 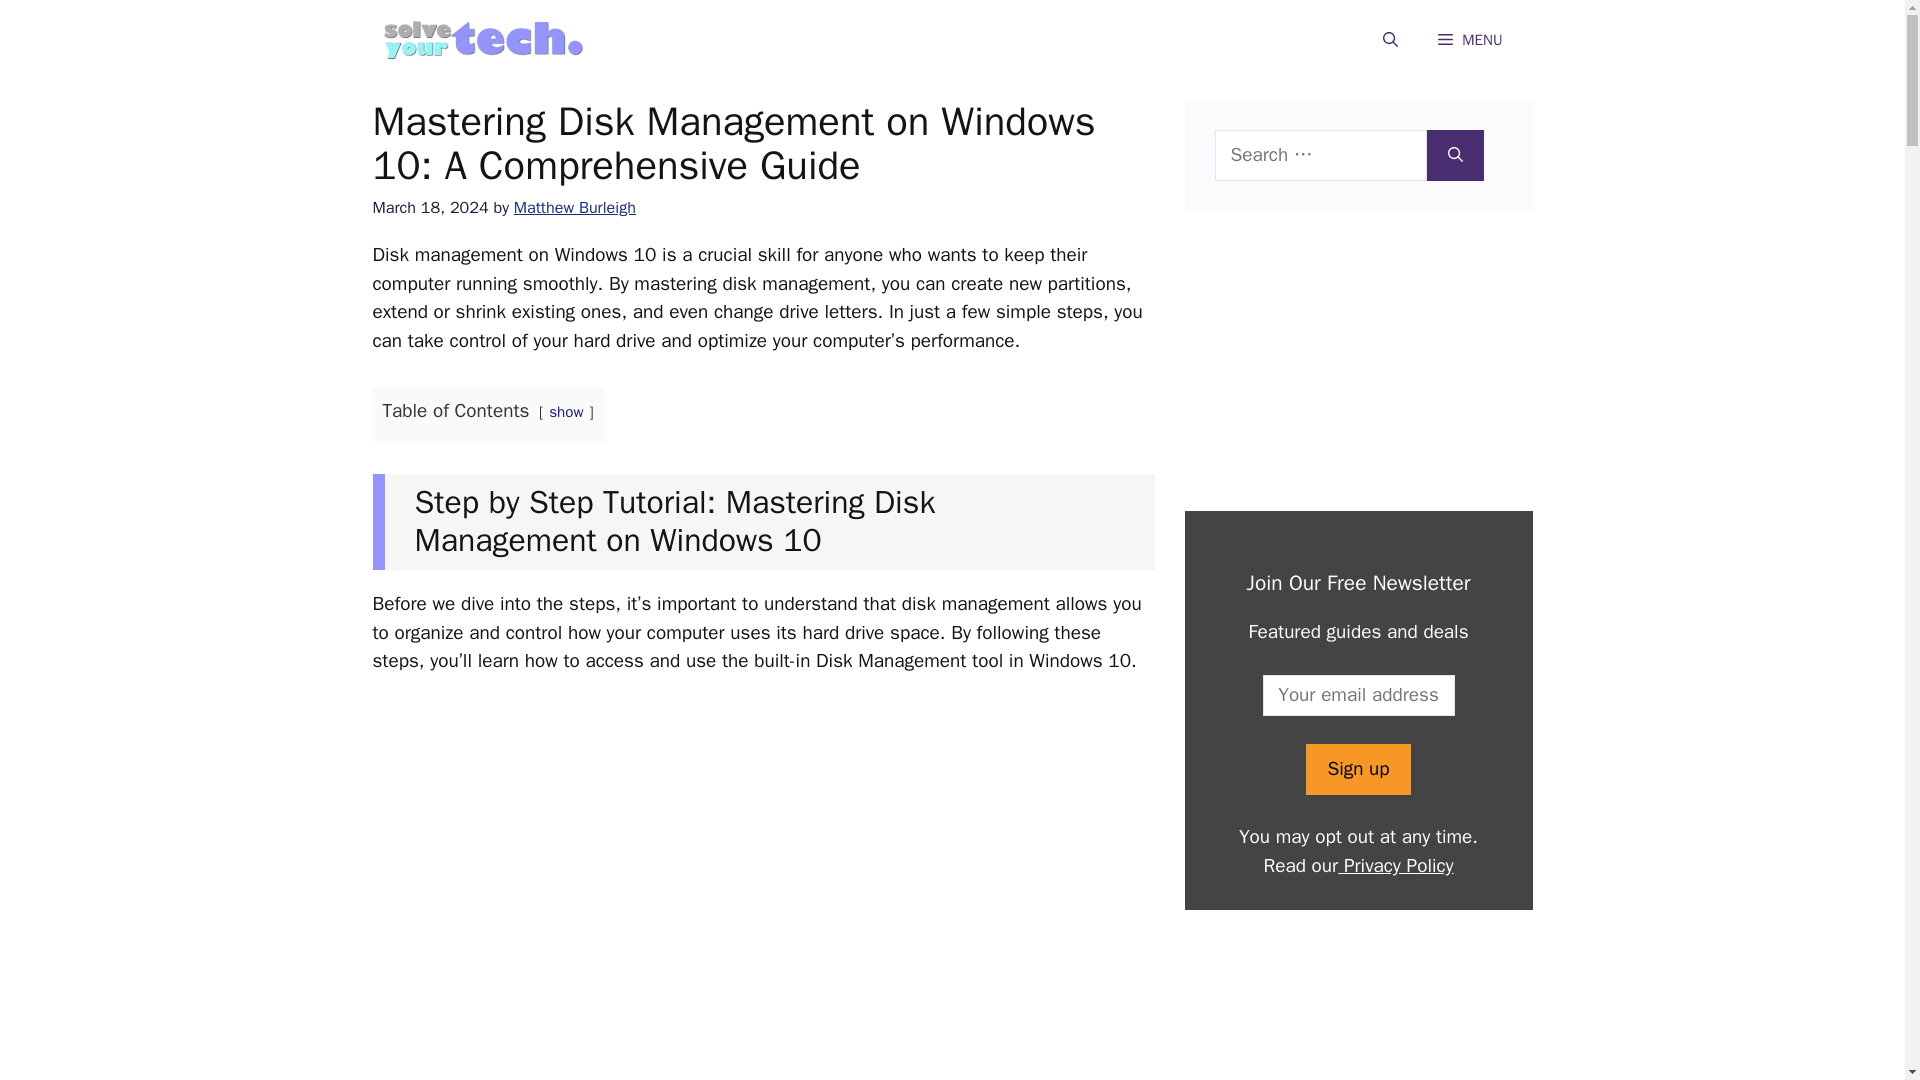 I want to click on Matthew Burleigh, so click(x=574, y=207).